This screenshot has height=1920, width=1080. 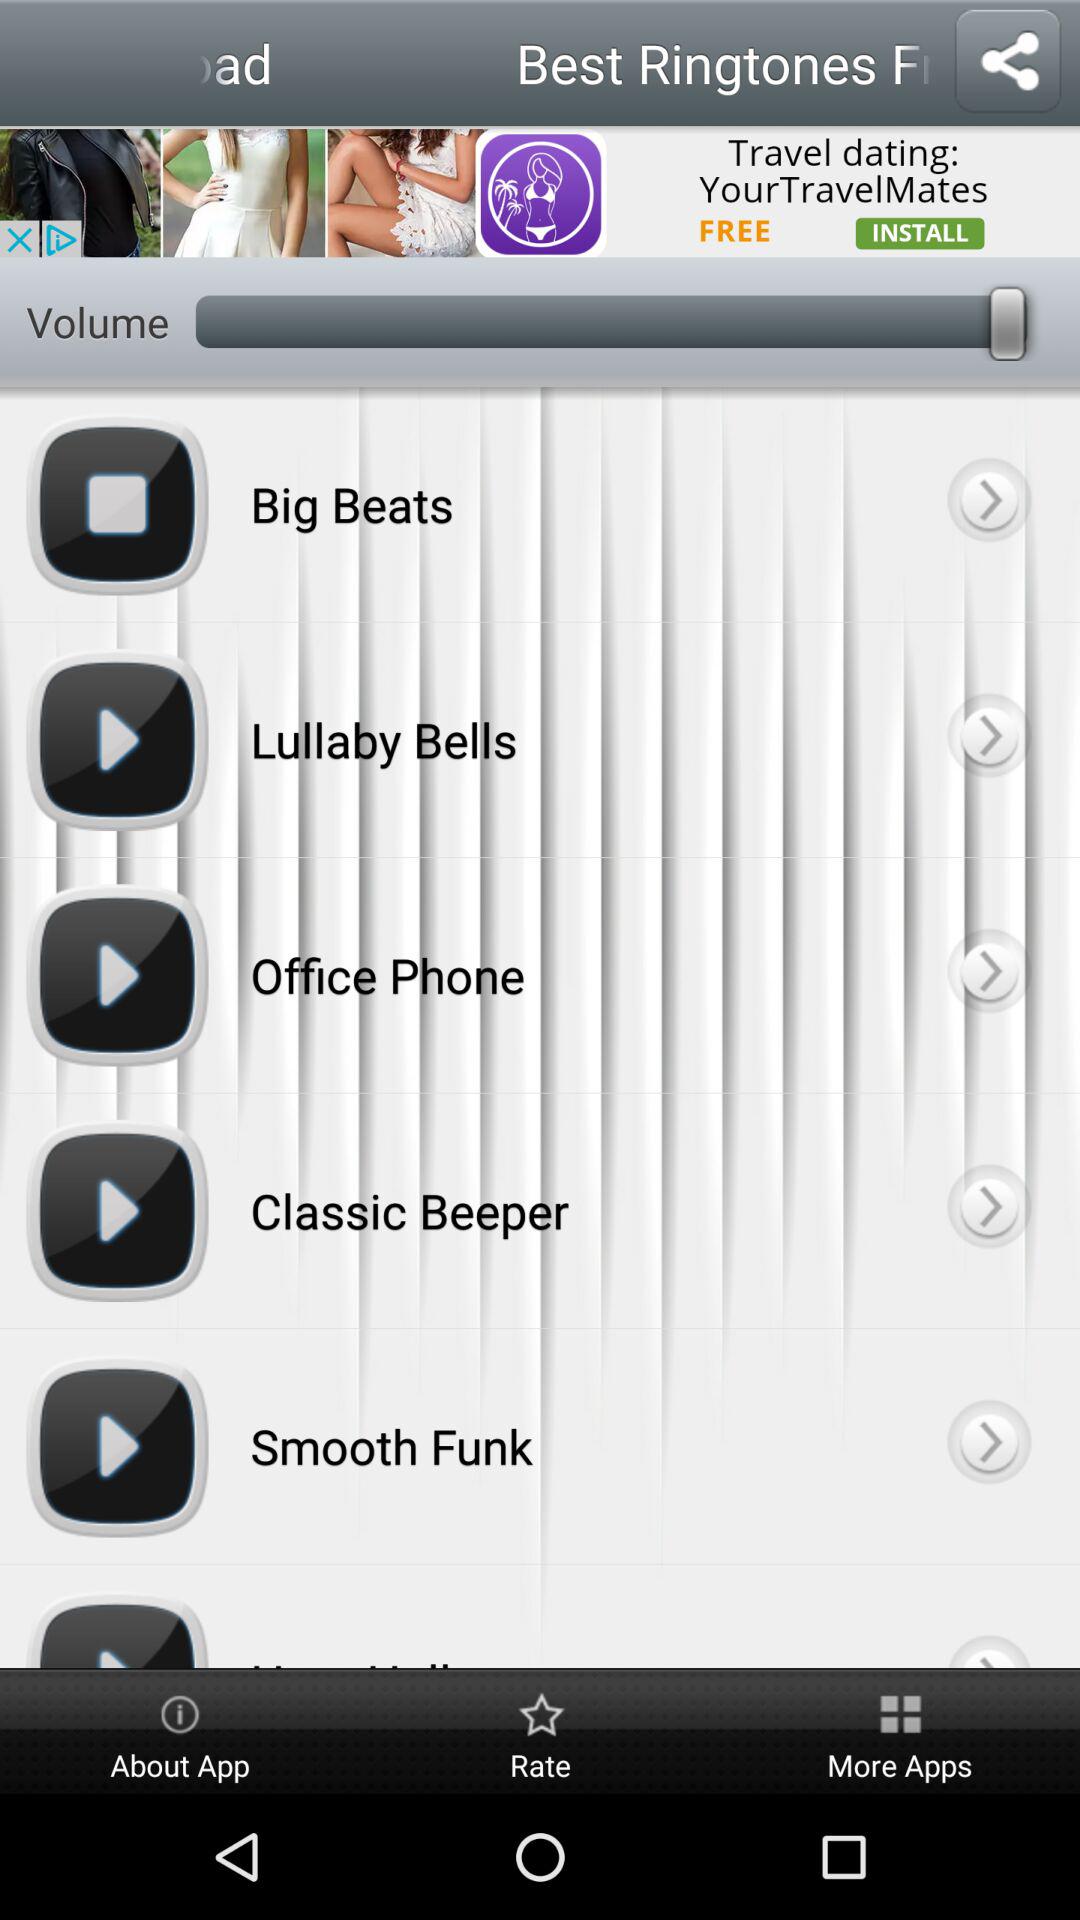 What do you see at coordinates (988, 975) in the screenshot?
I see `customize selected tone` at bounding box center [988, 975].